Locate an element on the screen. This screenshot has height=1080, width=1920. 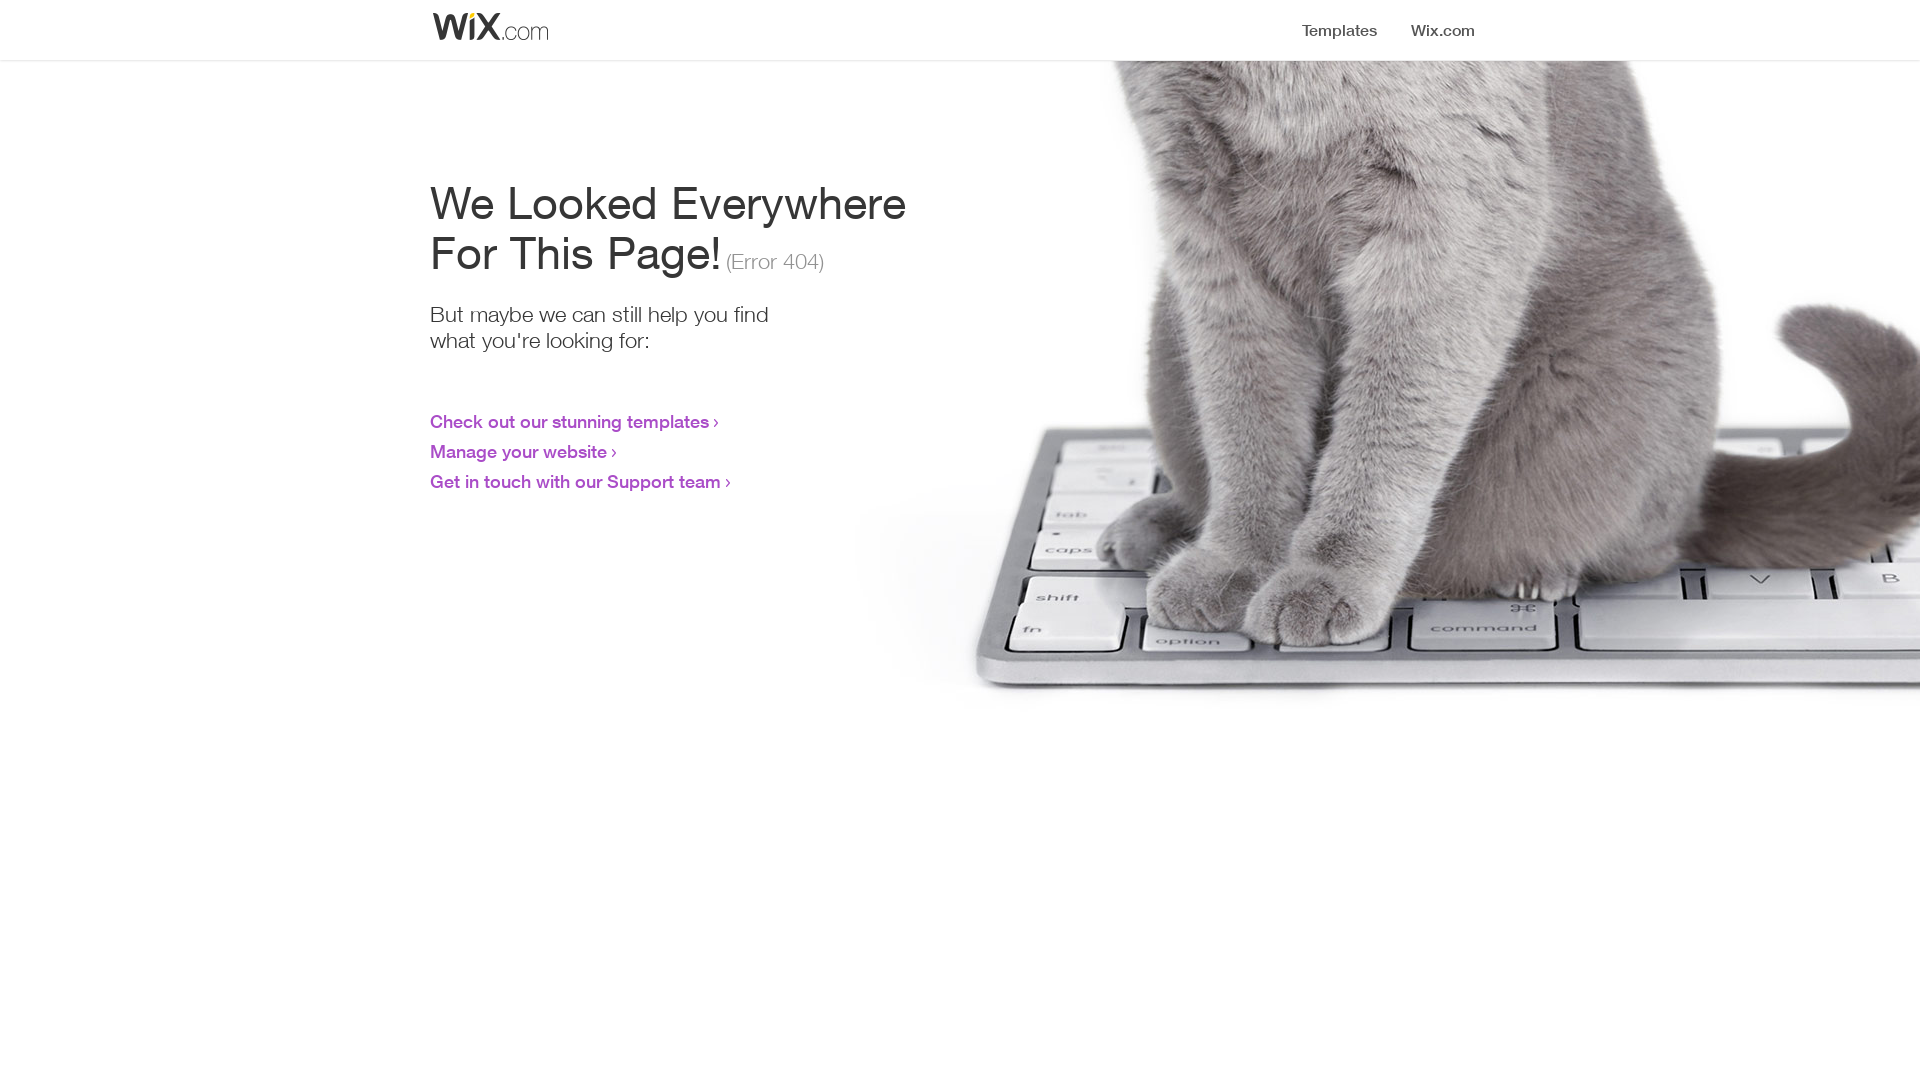
Manage your website is located at coordinates (518, 451).